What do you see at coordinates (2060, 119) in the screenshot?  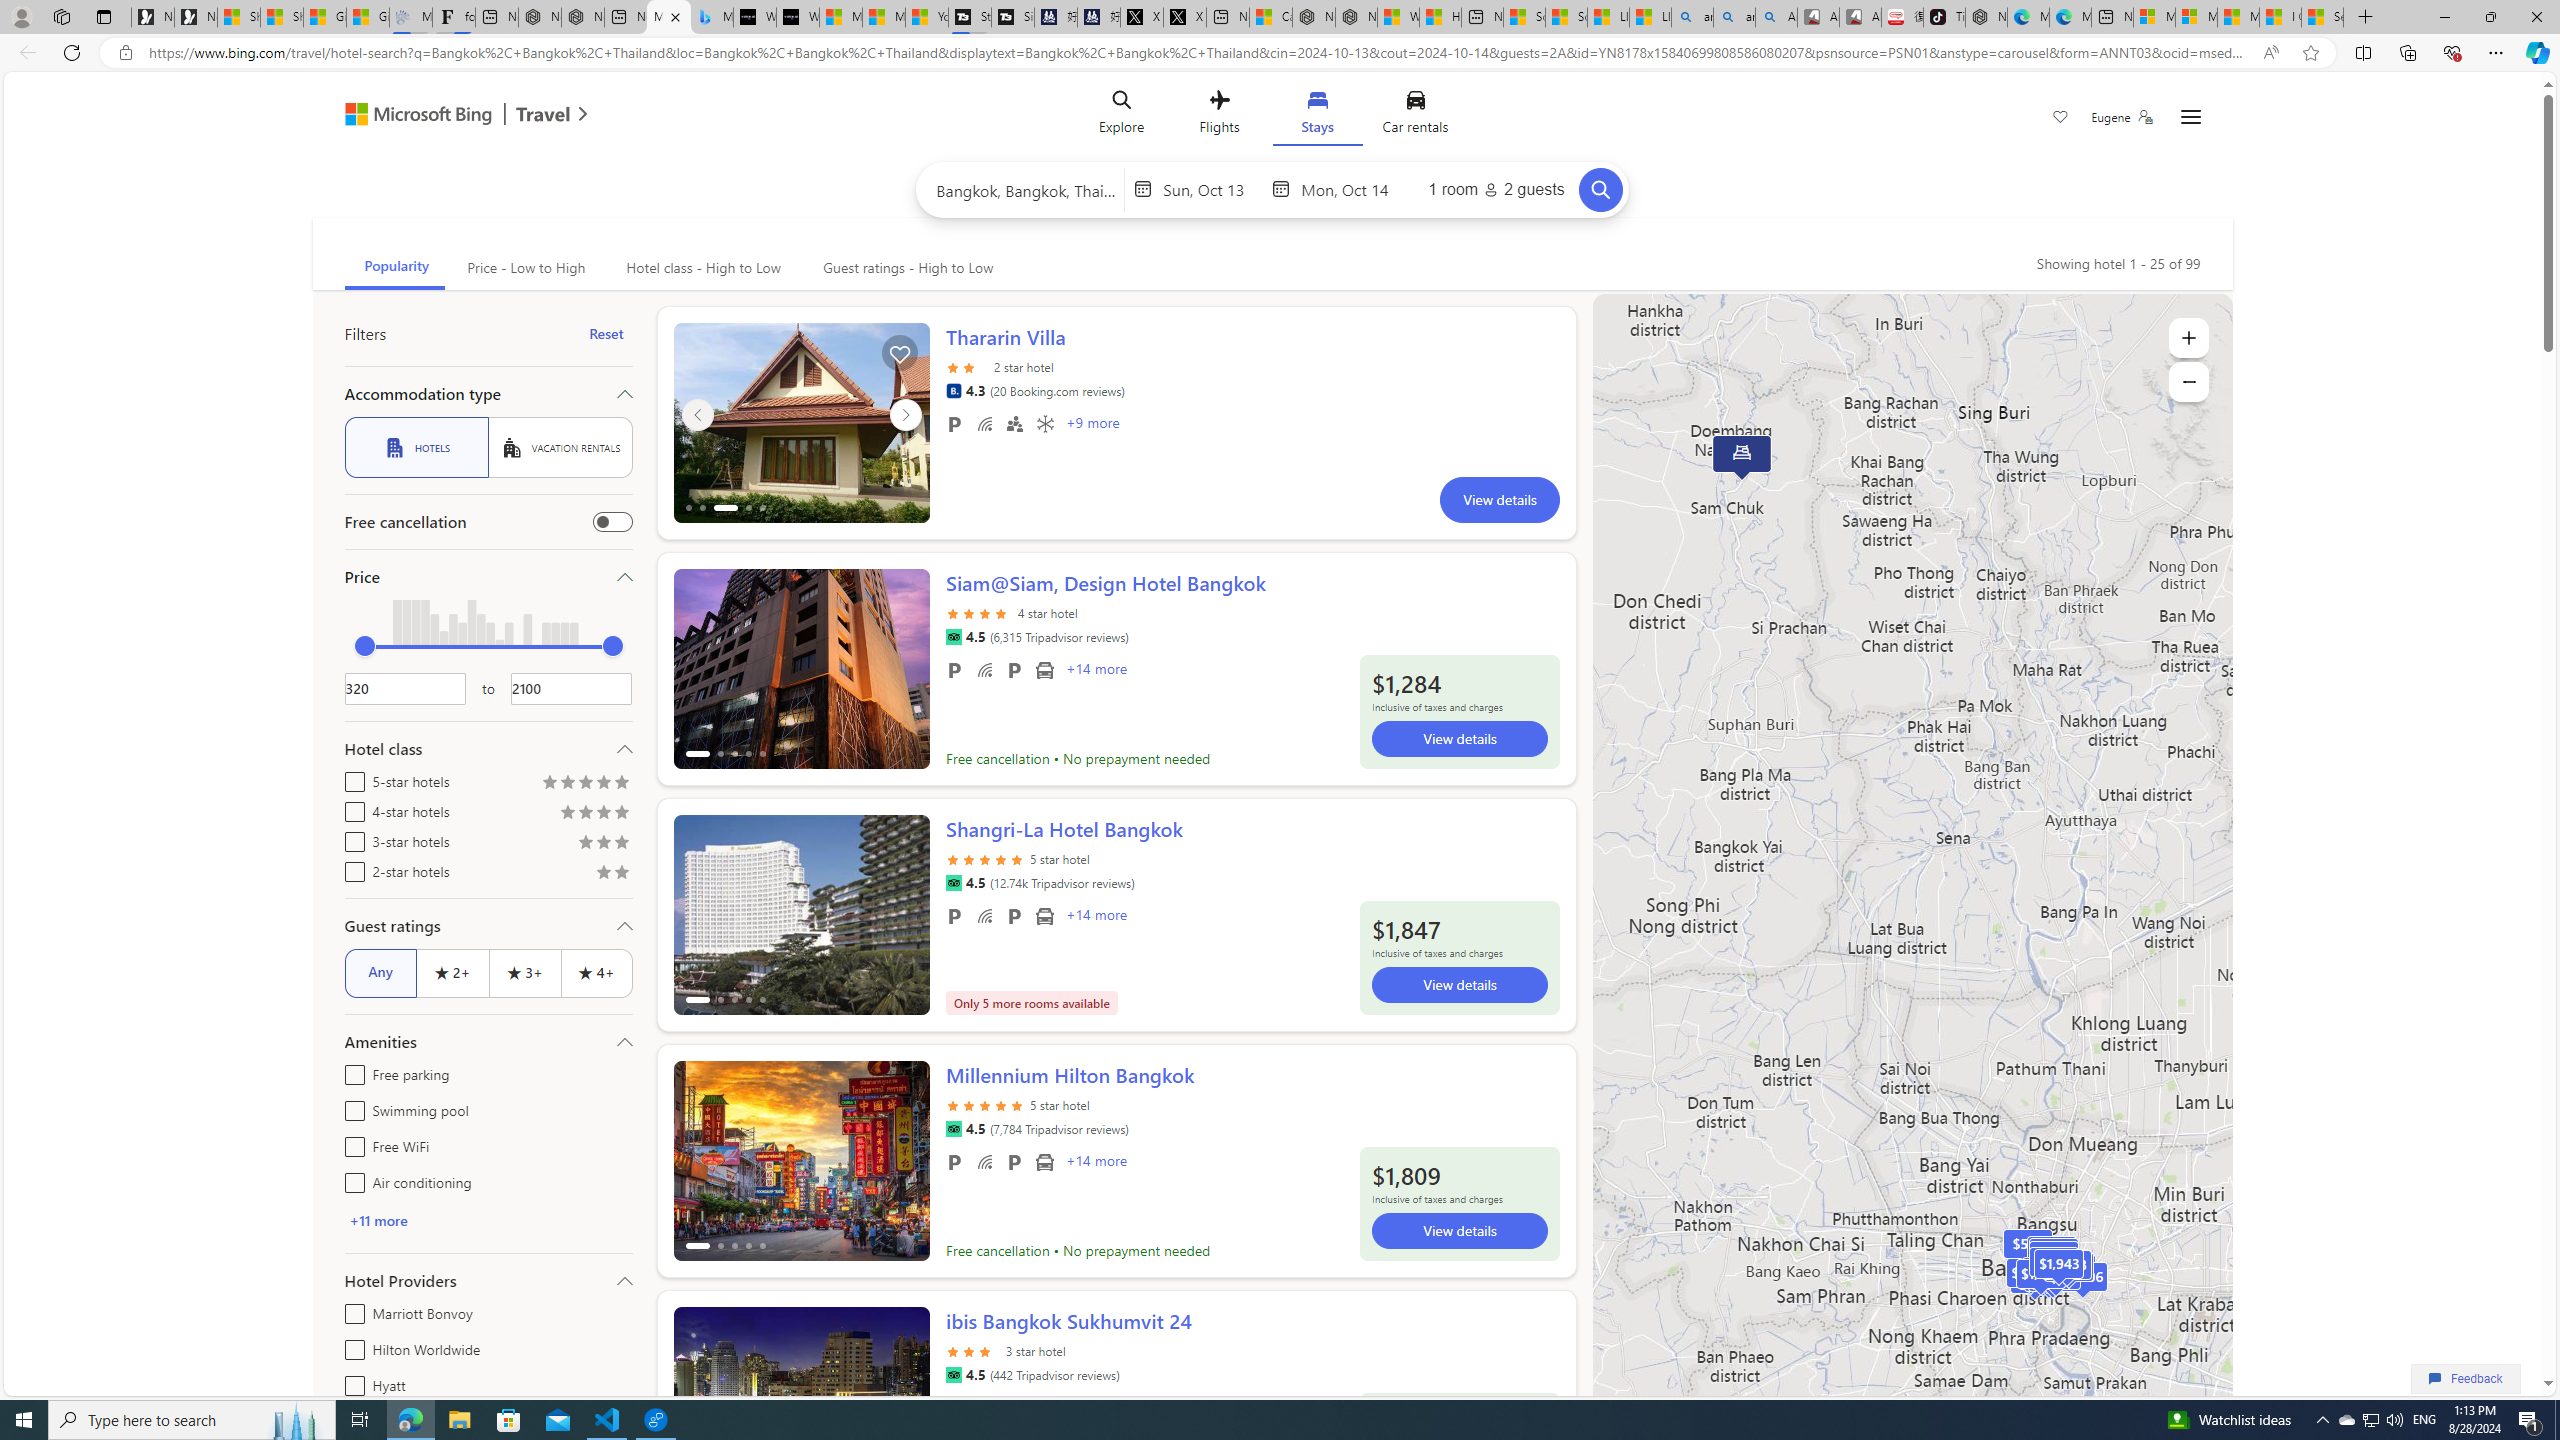 I see `Save` at bounding box center [2060, 119].